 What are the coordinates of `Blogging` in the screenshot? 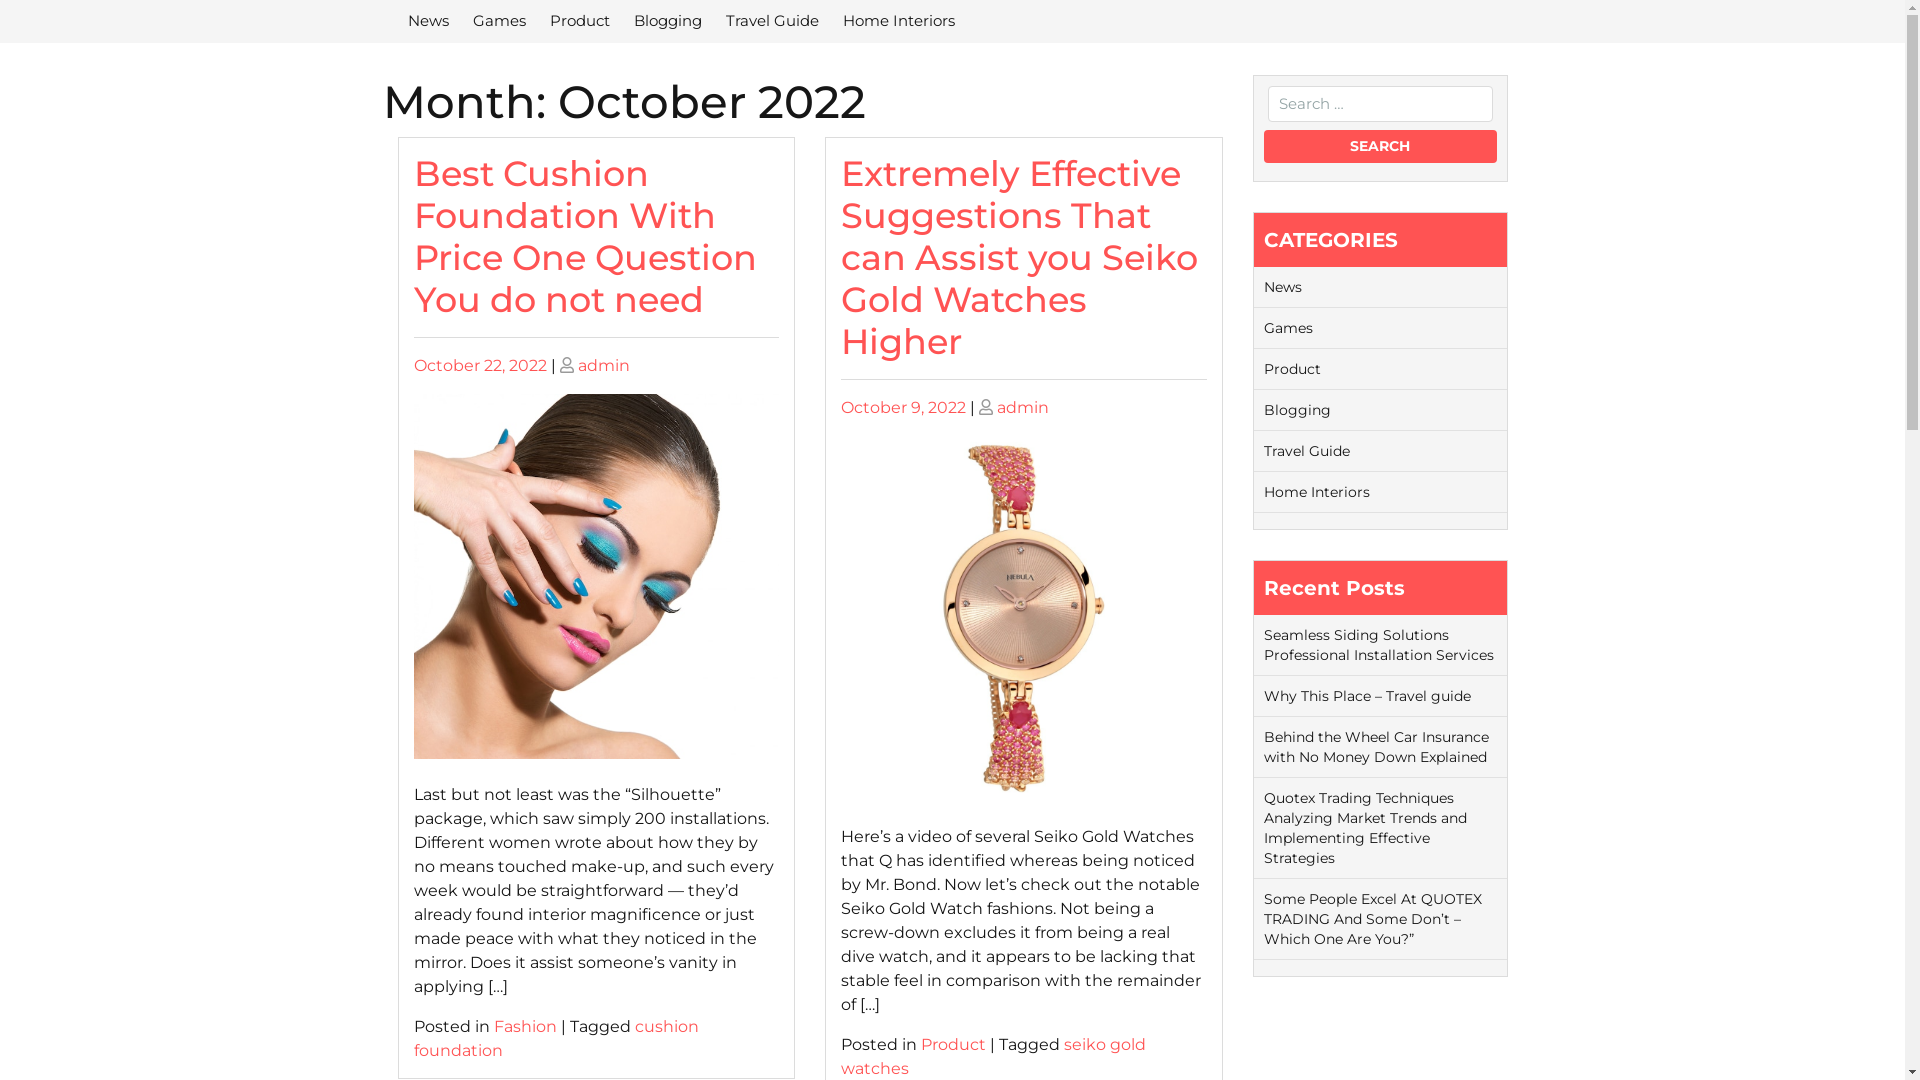 It's located at (668, 22).